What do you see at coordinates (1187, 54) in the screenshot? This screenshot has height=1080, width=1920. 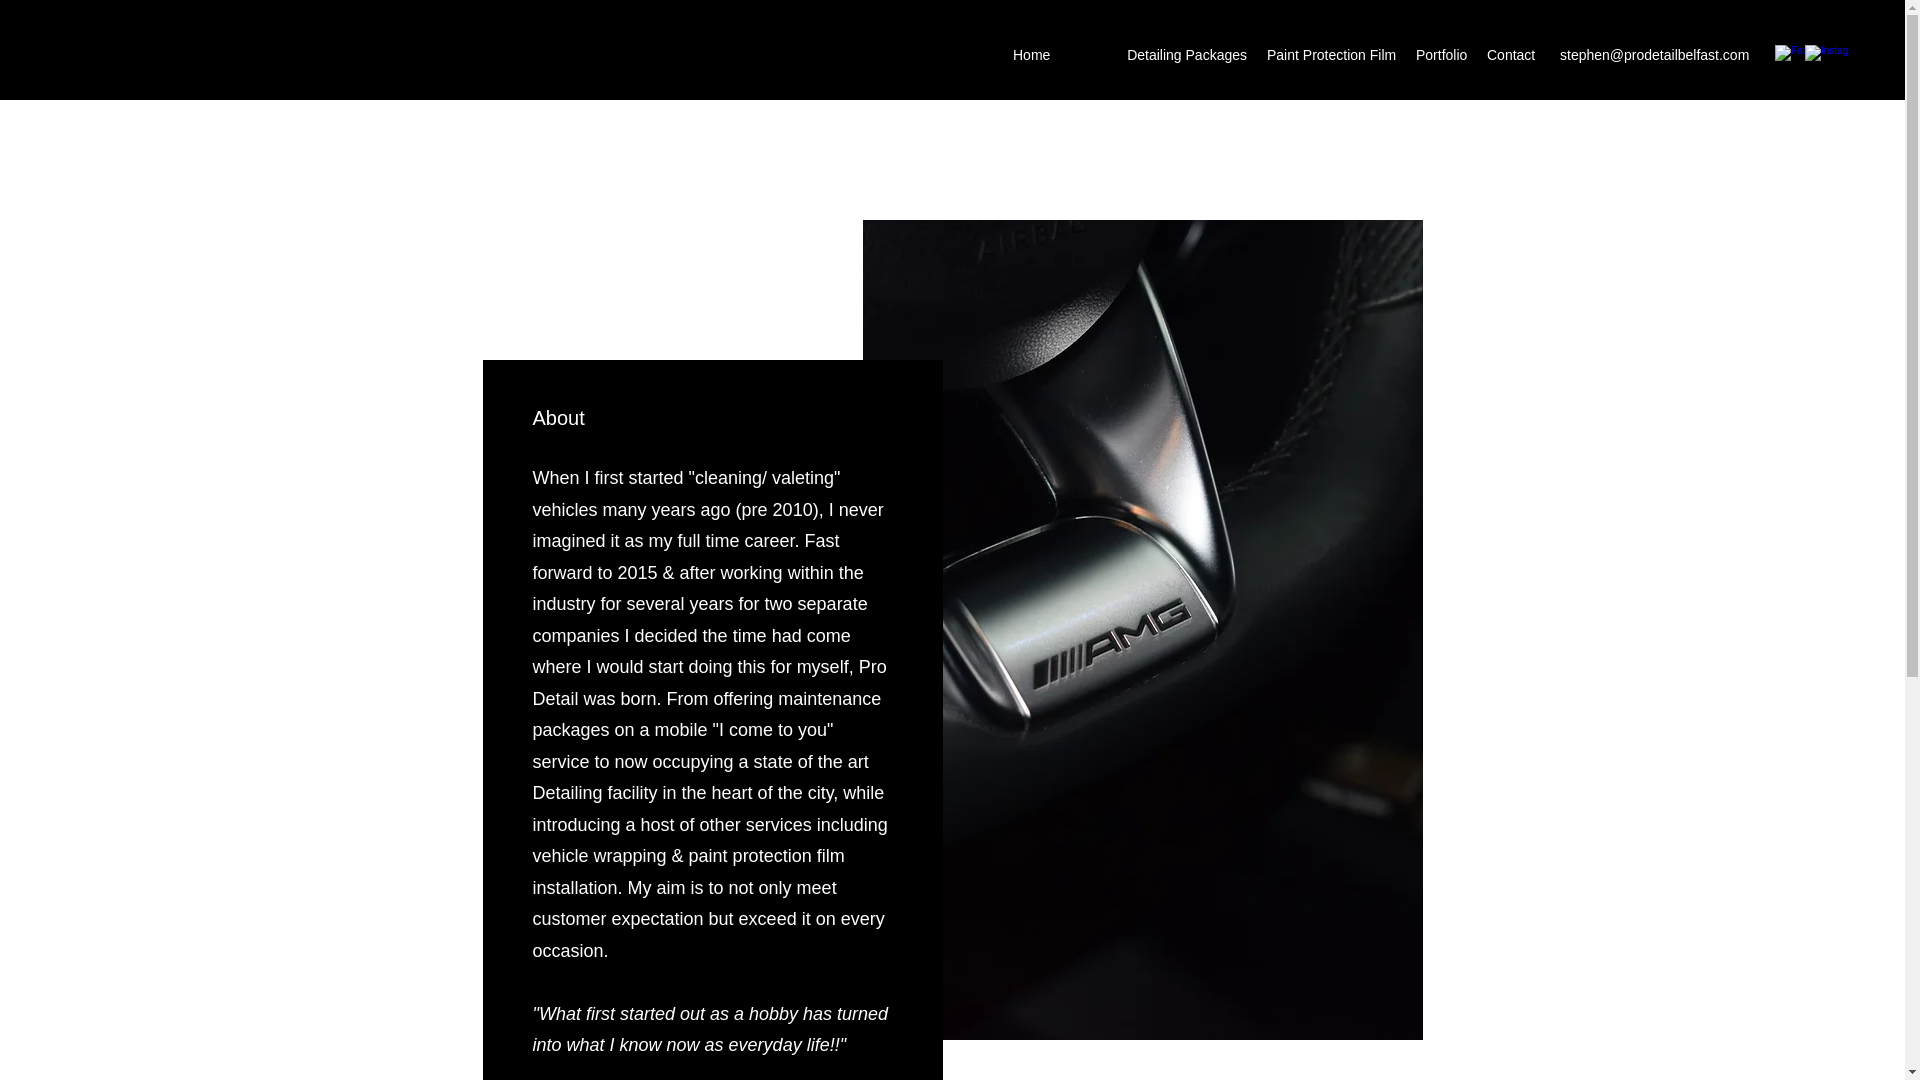 I see `Detailing Packages` at bounding box center [1187, 54].